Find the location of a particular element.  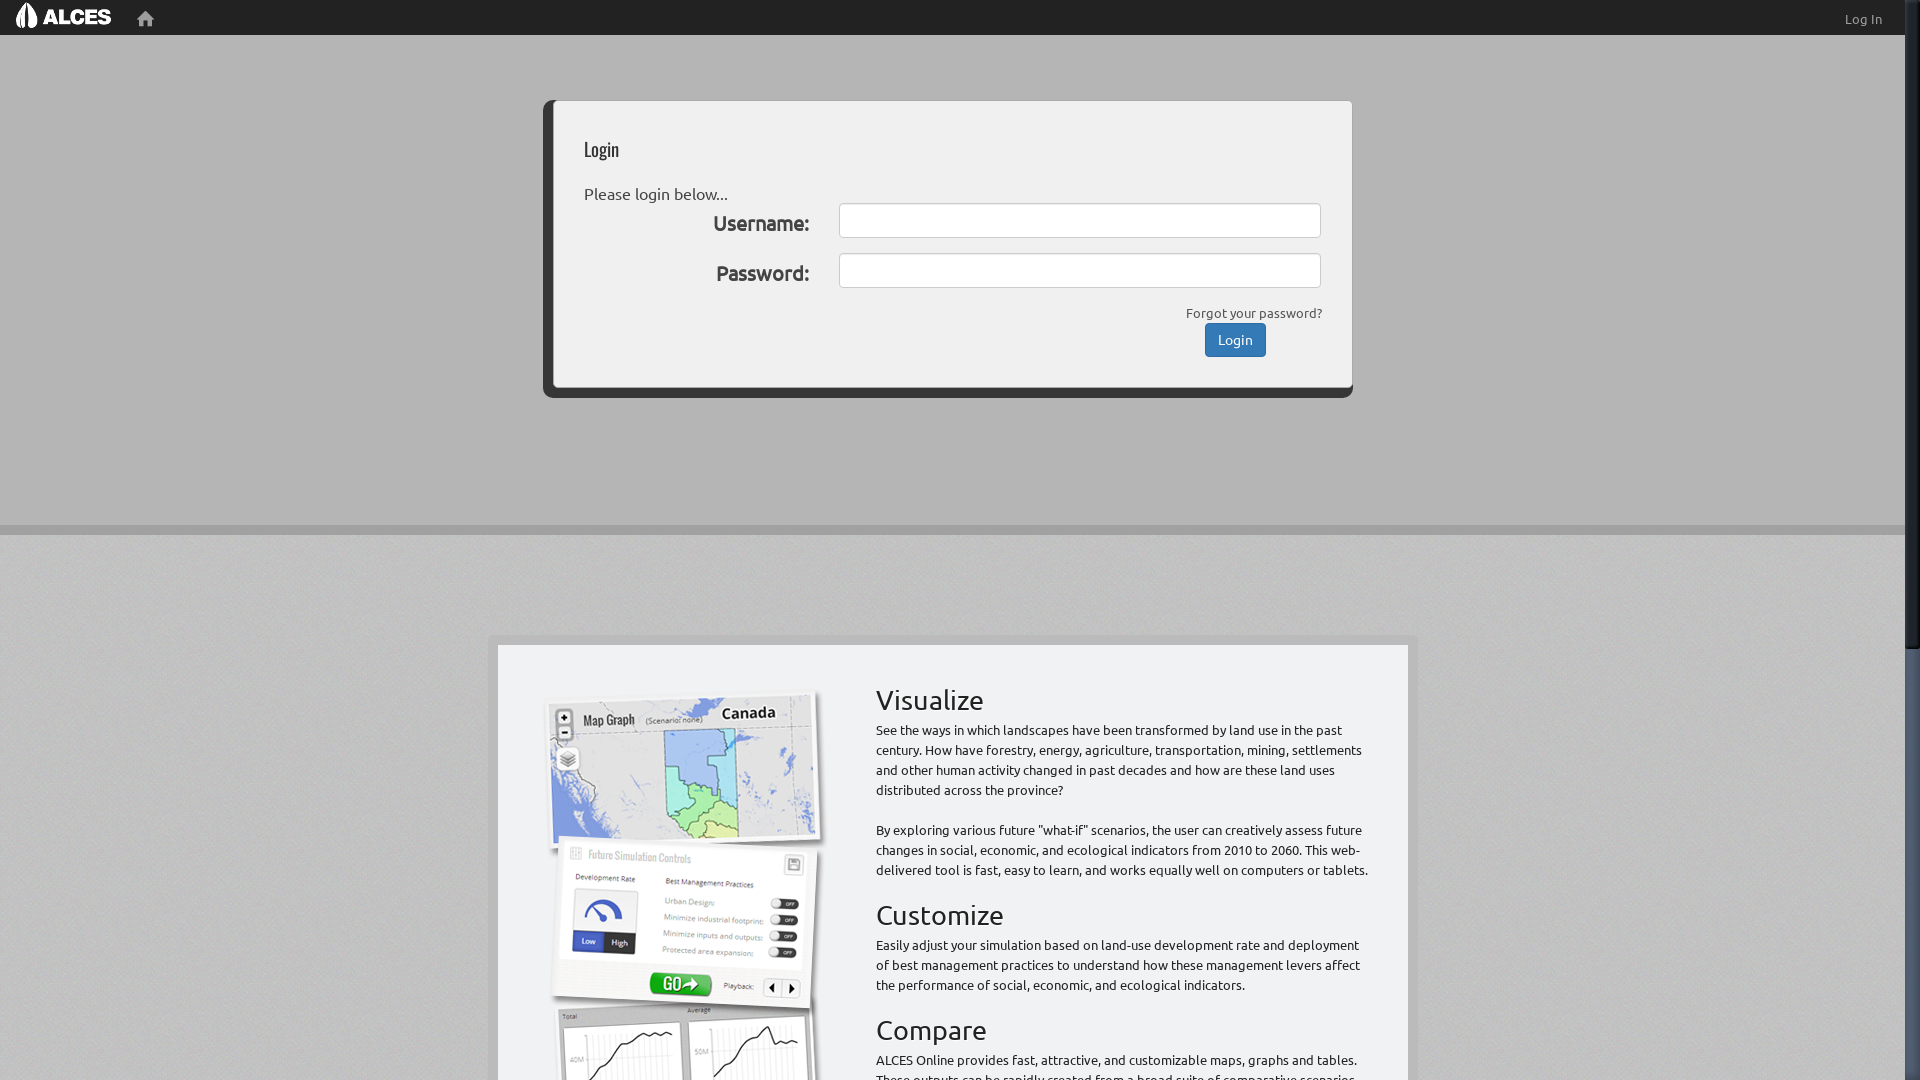

Home is located at coordinates (146, 18).